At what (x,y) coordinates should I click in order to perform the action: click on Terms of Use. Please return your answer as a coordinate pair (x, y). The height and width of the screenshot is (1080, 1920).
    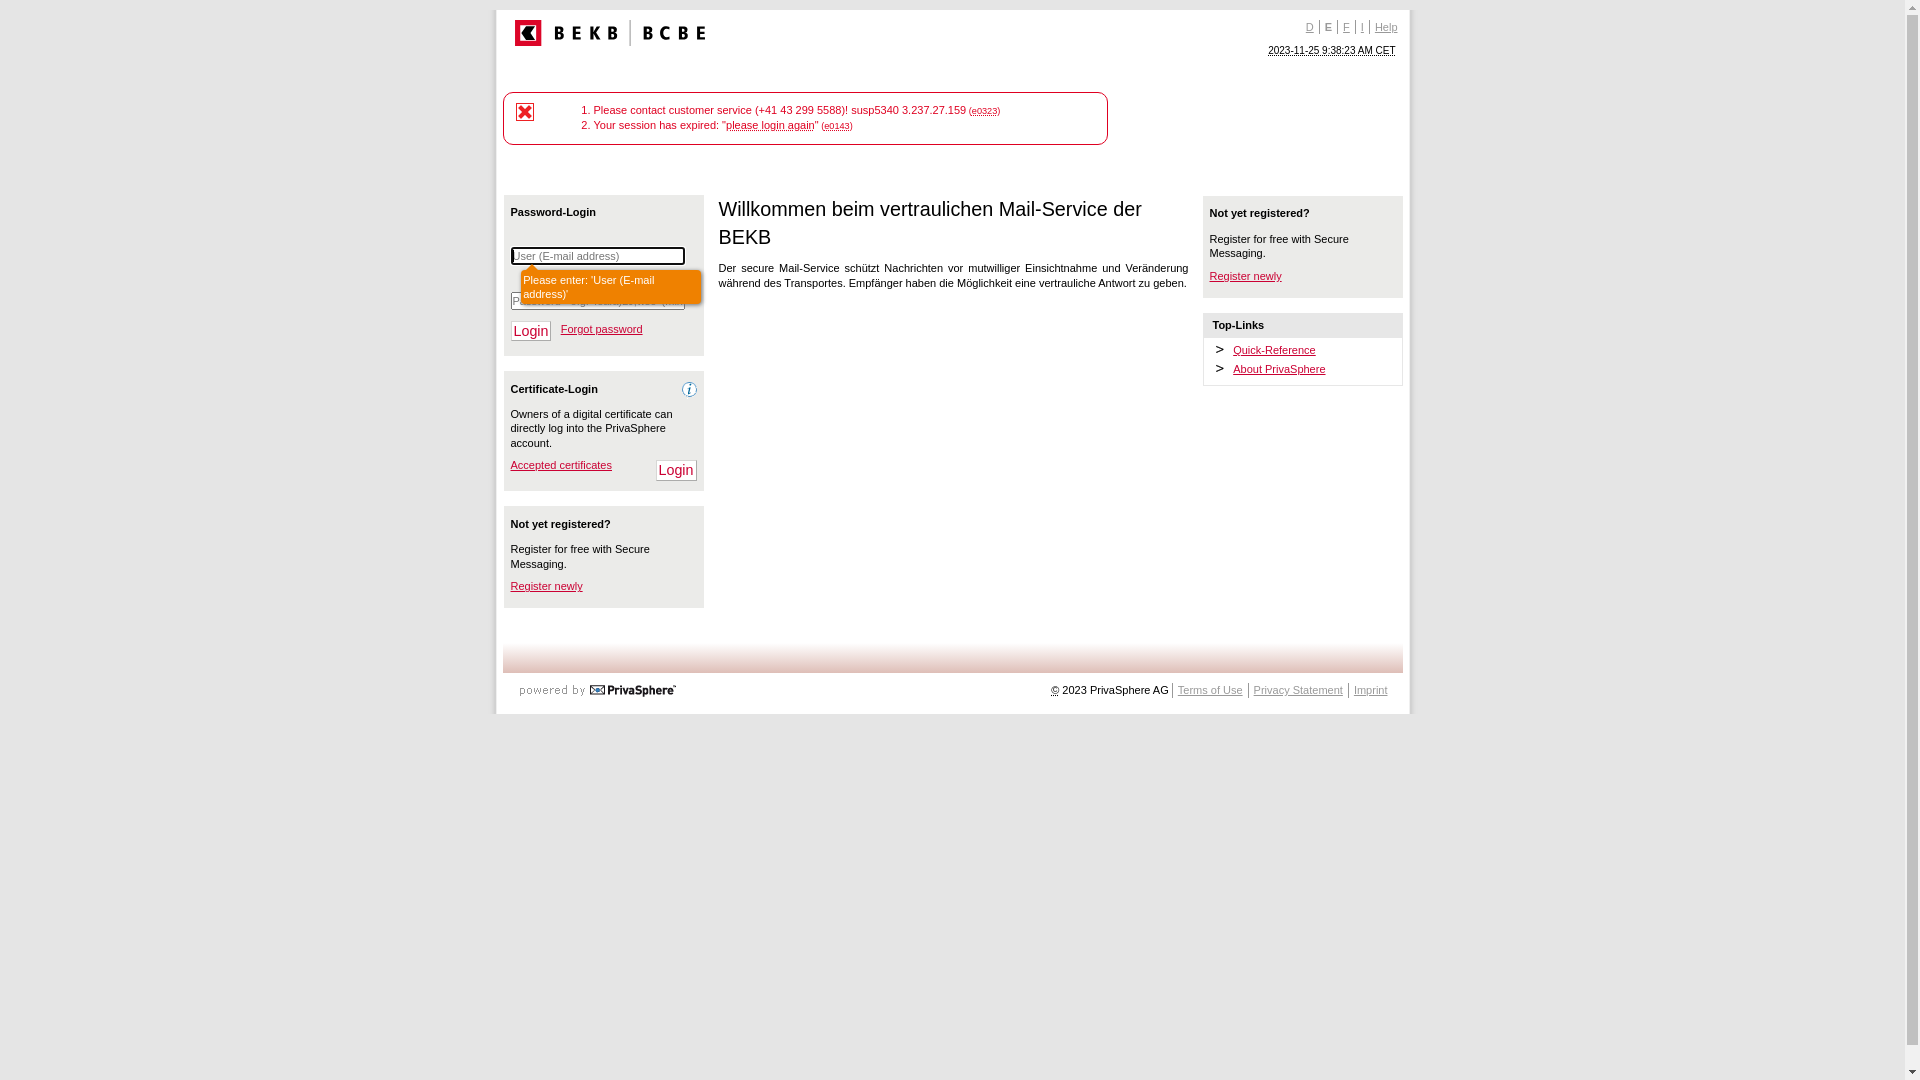
    Looking at the image, I should click on (1210, 690).